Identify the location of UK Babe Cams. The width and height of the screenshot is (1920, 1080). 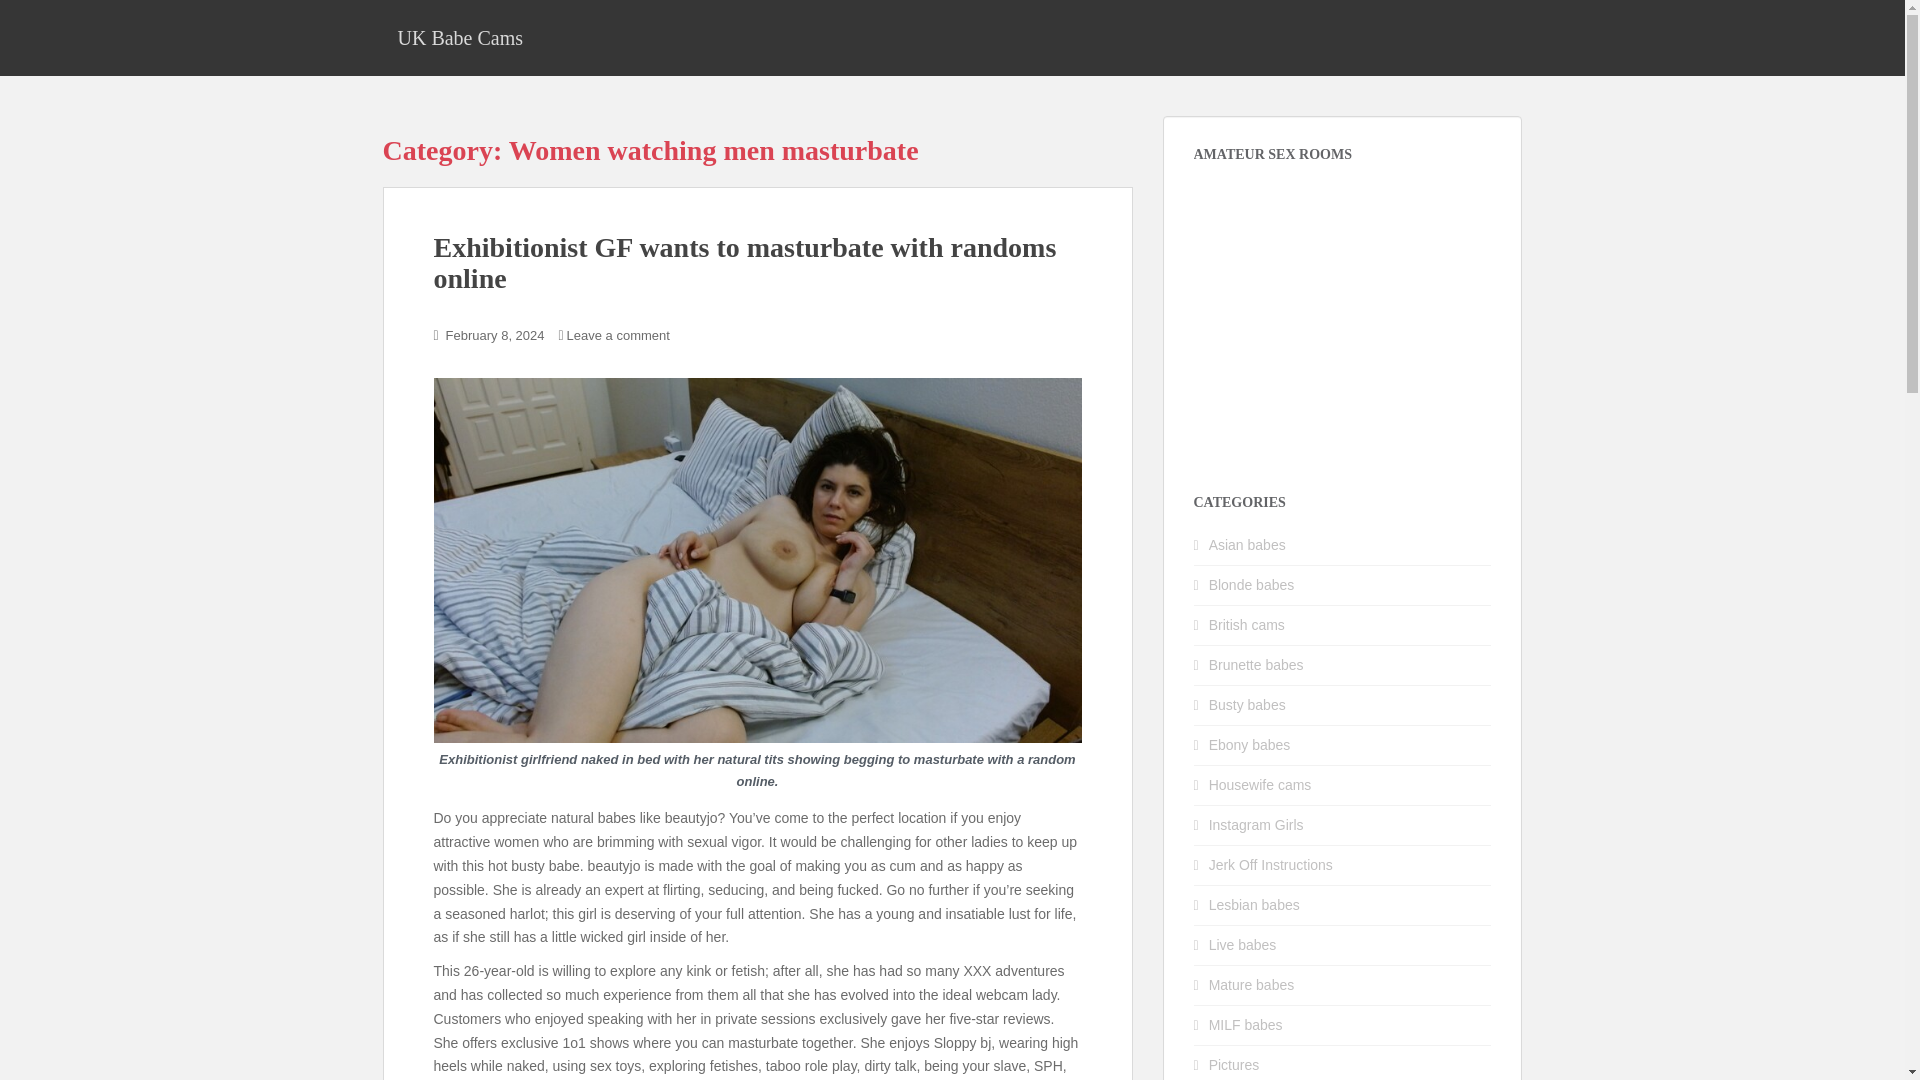
(460, 37).